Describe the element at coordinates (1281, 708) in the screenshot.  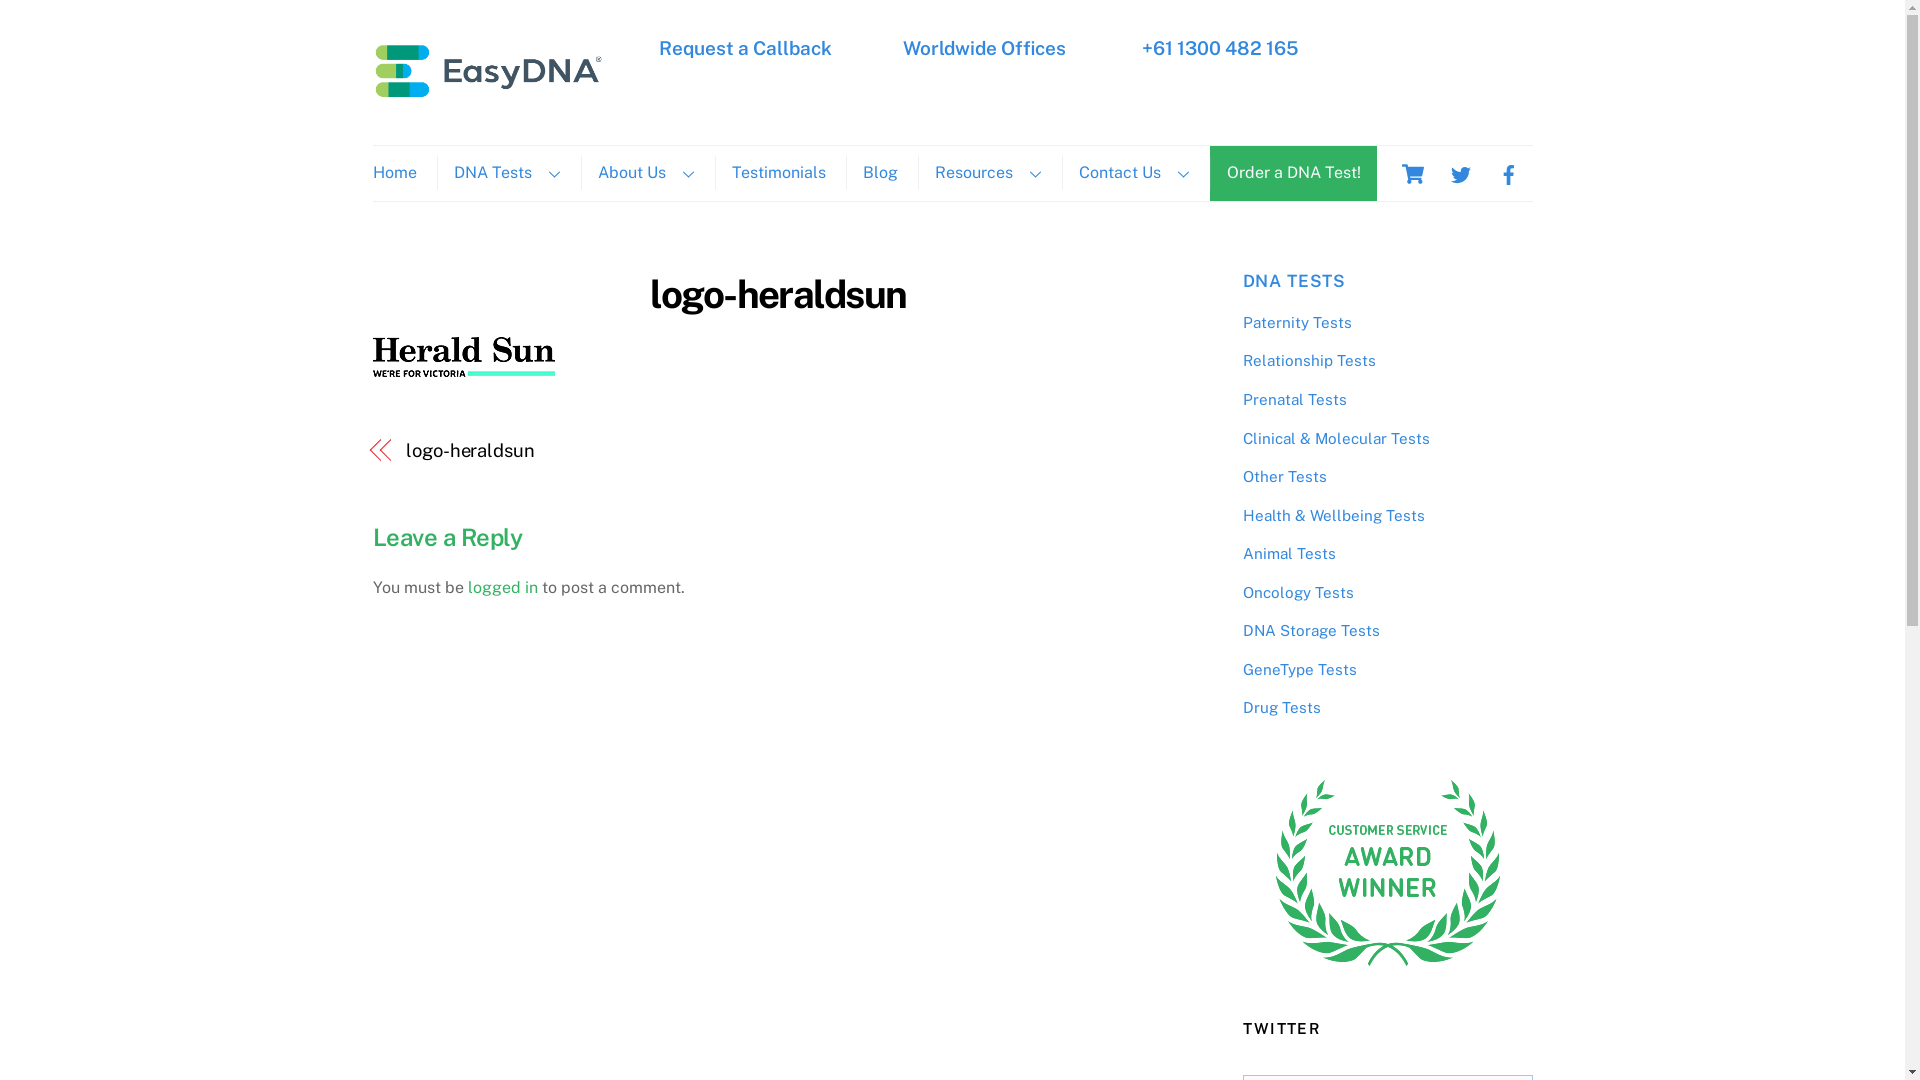
I see `Drug Tests` at that location.